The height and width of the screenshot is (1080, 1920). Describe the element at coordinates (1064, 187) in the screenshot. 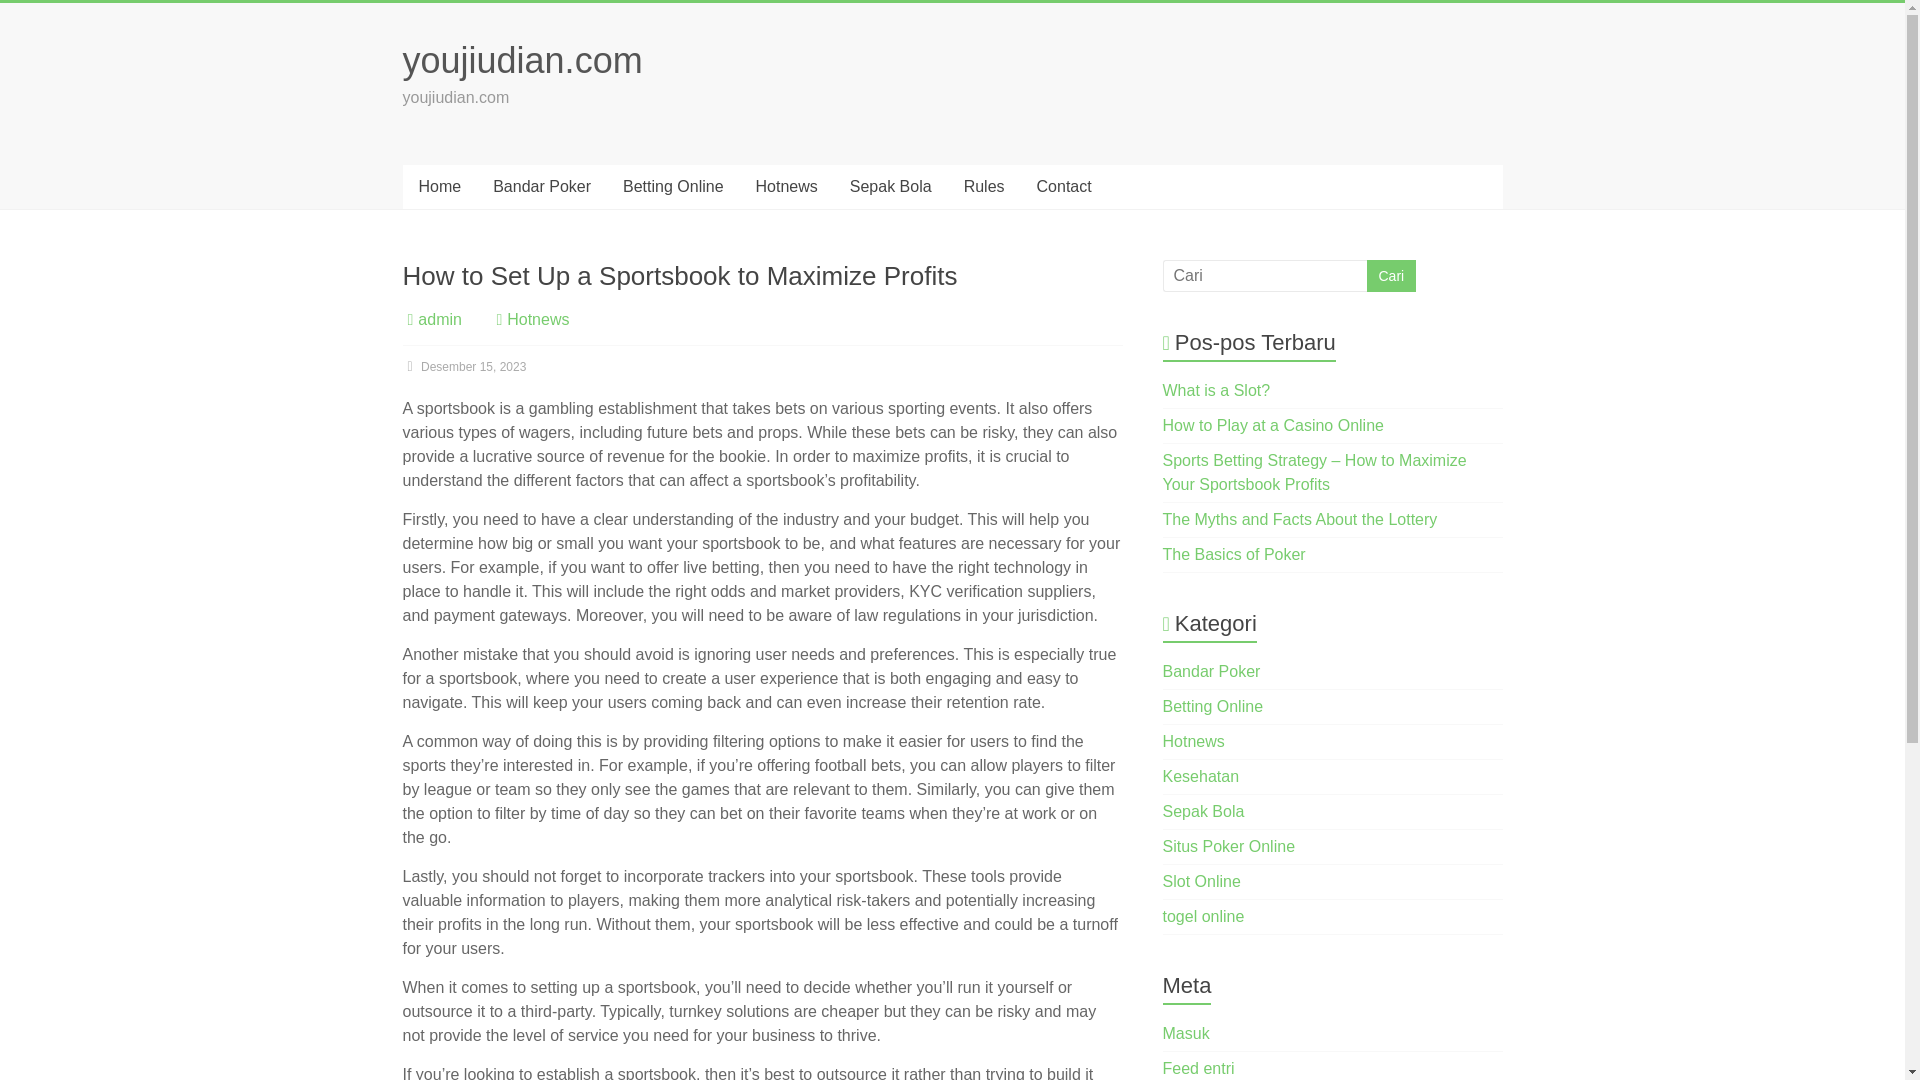

I see `Contact` at that location.